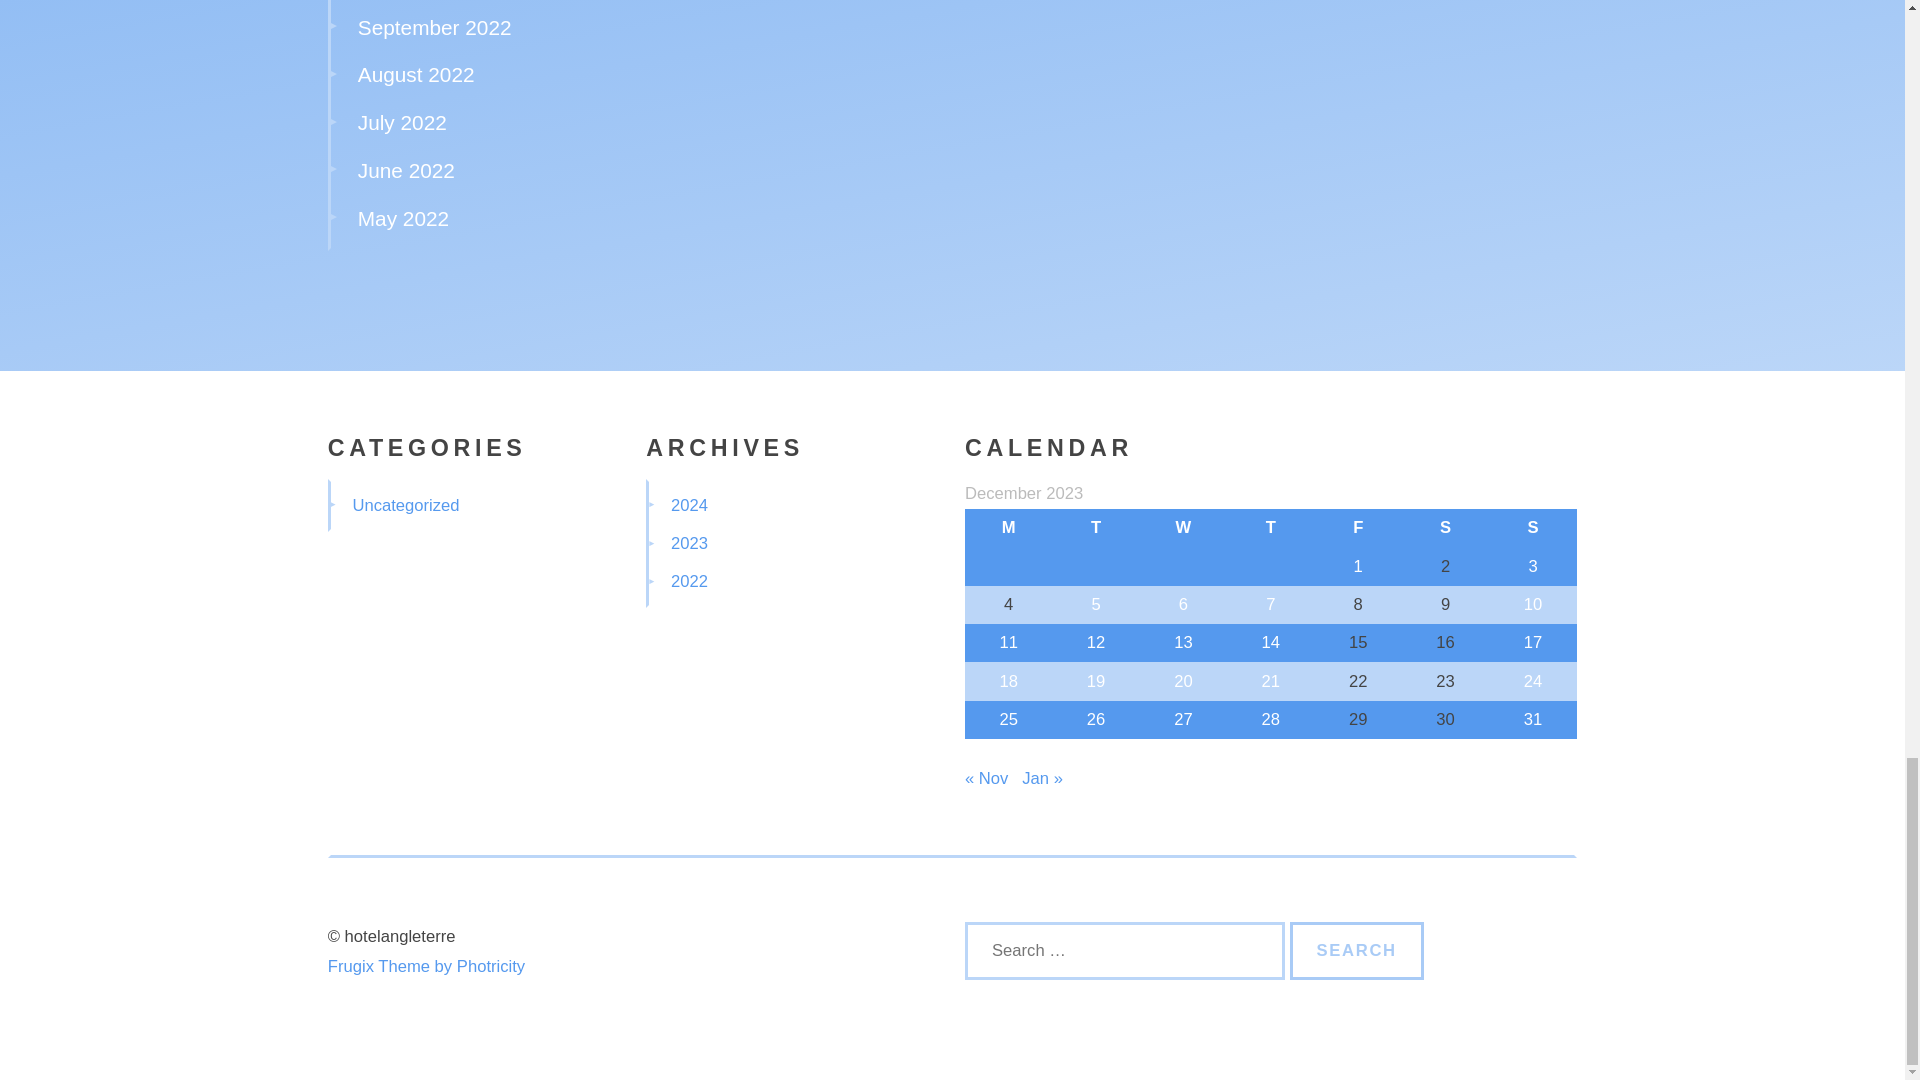  Describe the element at coordinates (689, 542) in the screenshot. I see `2023` at that location.